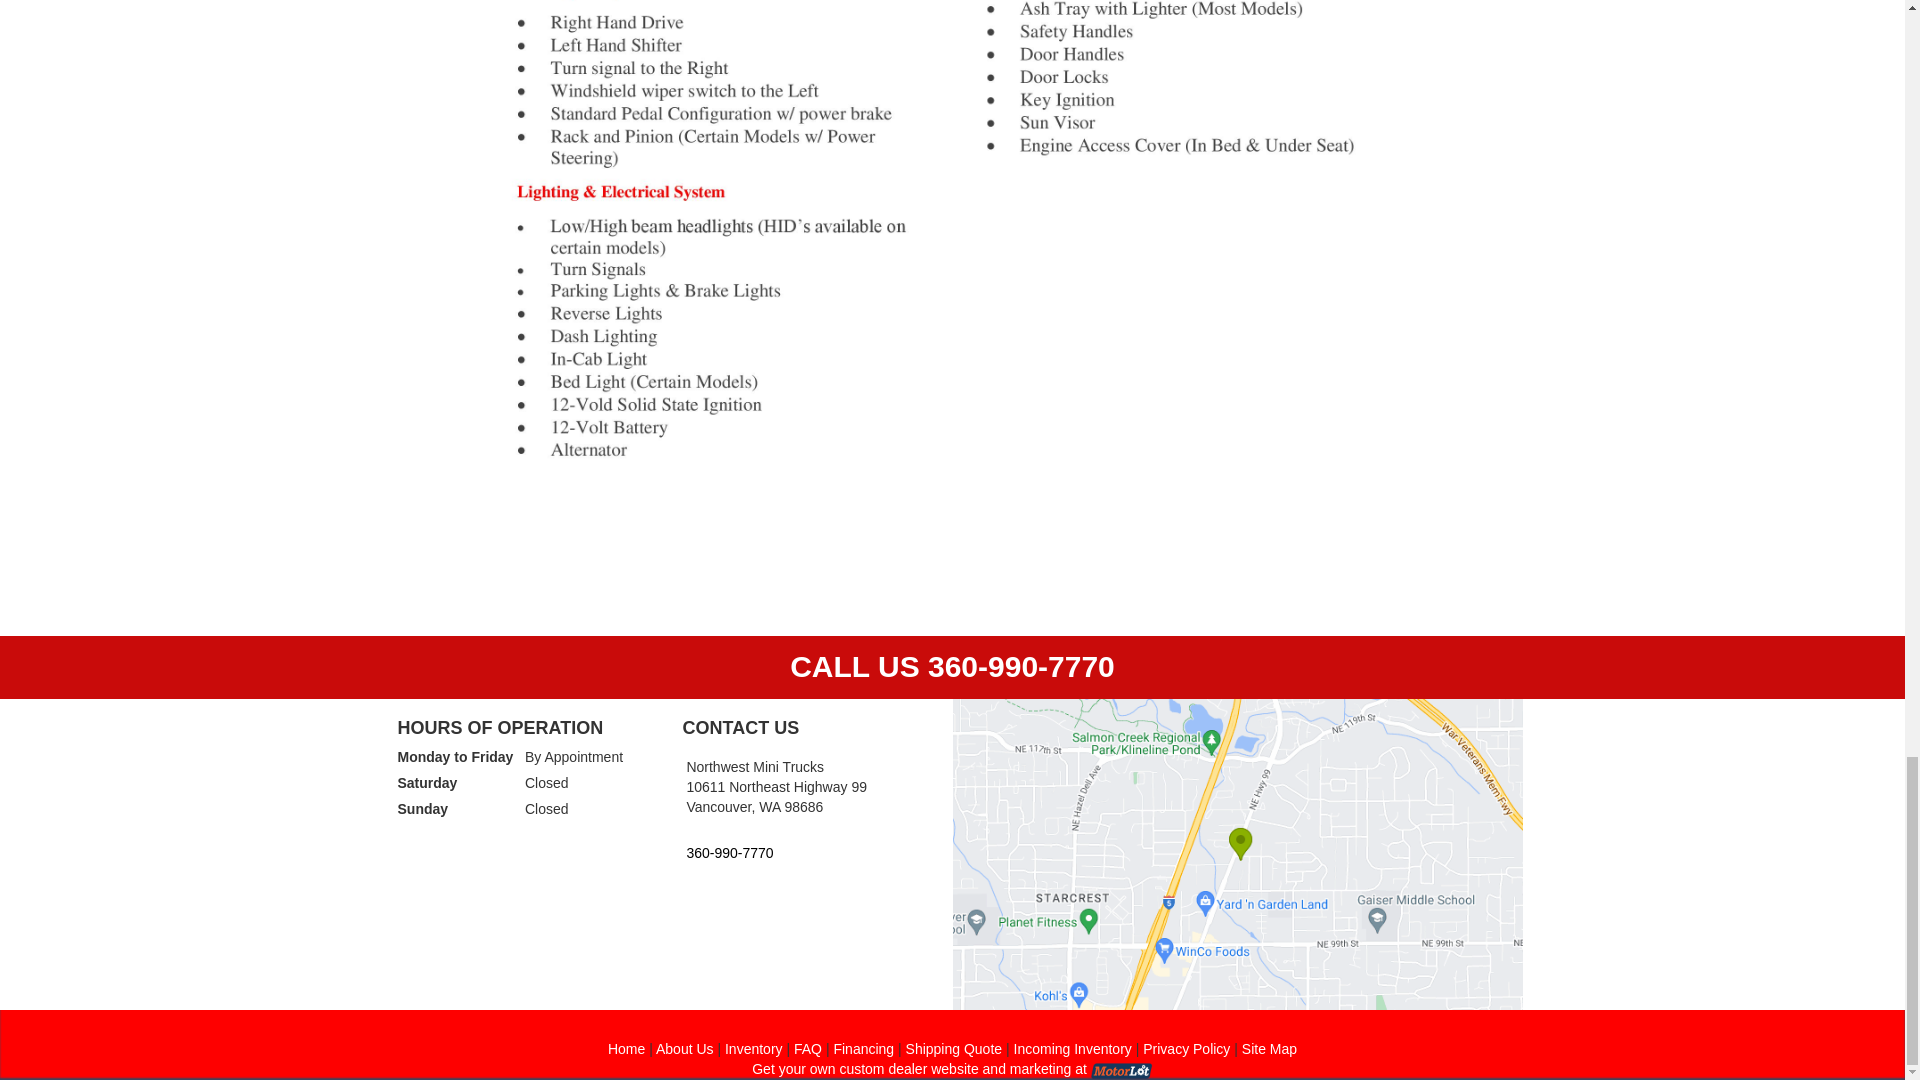  Describe the element at coordinates (1072, 1049) in the screenshot. I see `Incoming Inventory` at that location.